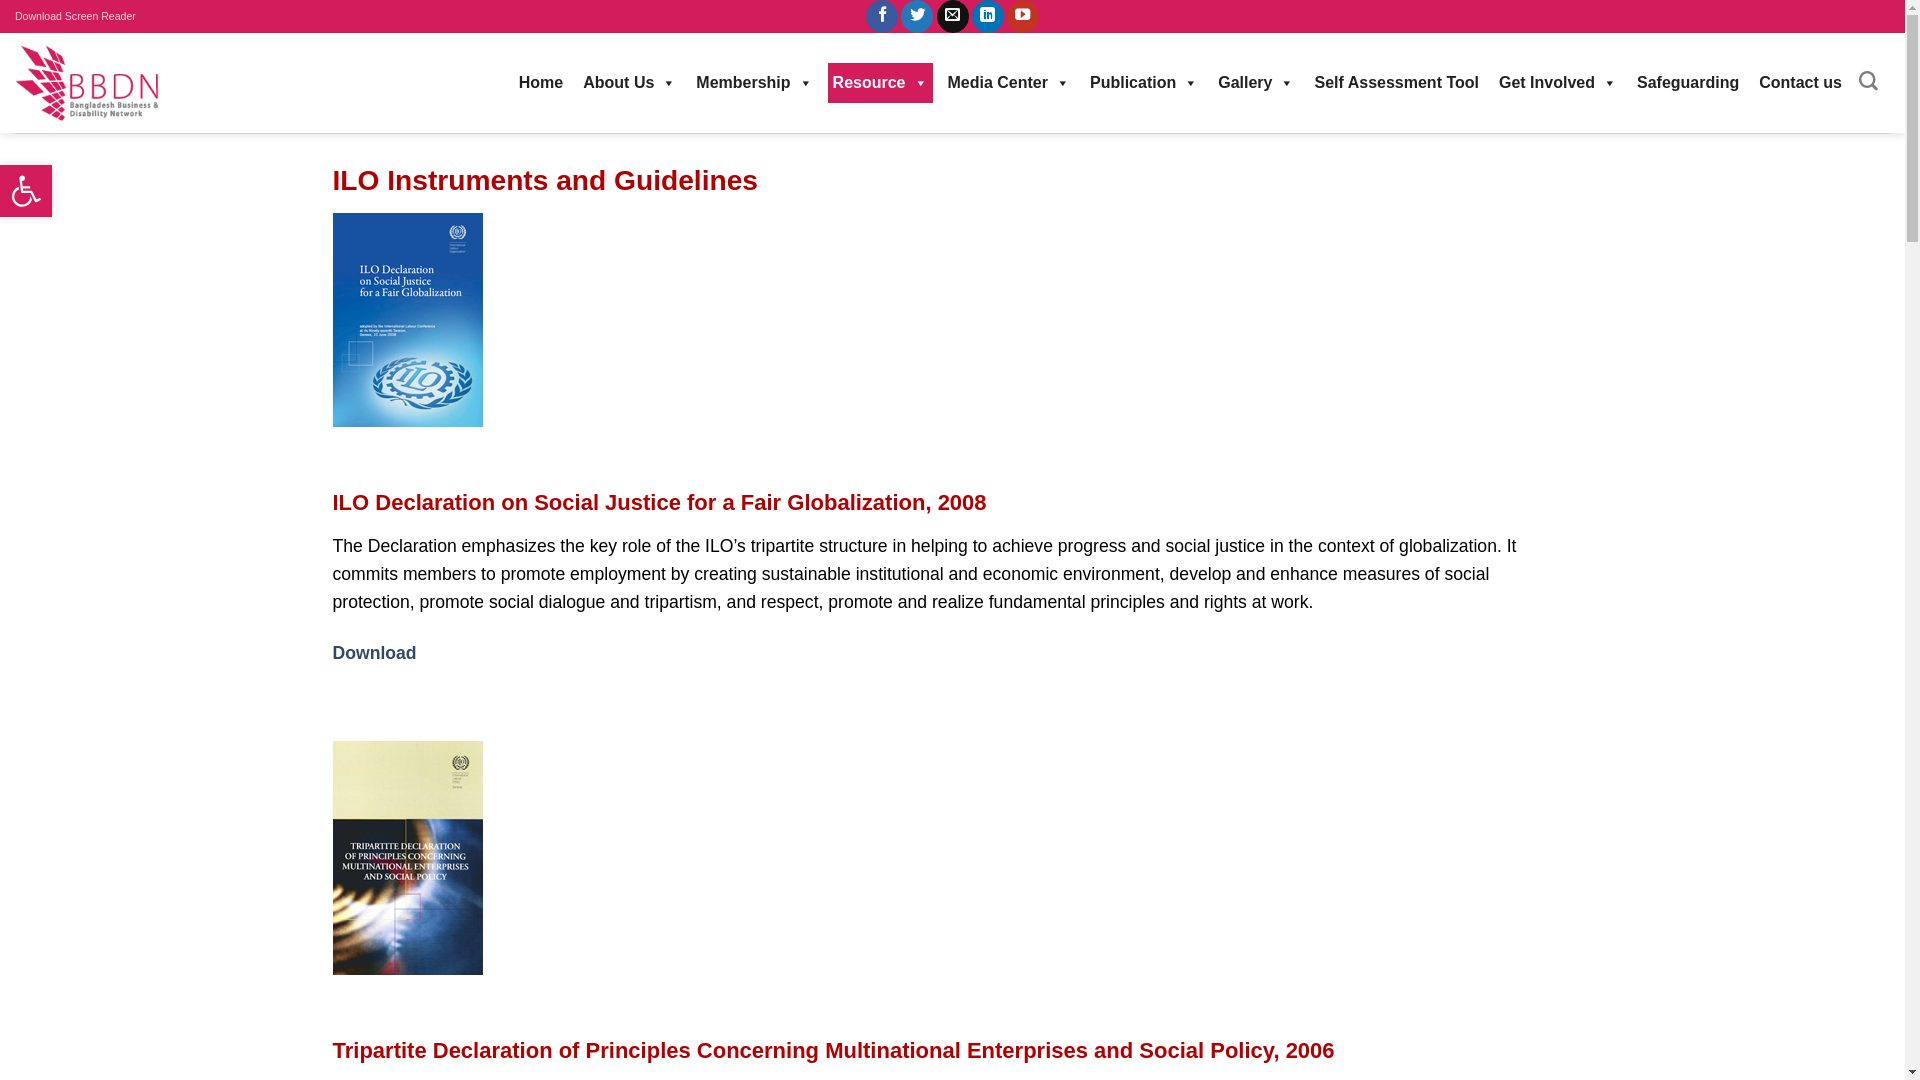 The width and height of the screenshot is (1920, 1080). Describe the element at coordinates (1800, 83) in the screenshot. I see `Contact us` at that location.